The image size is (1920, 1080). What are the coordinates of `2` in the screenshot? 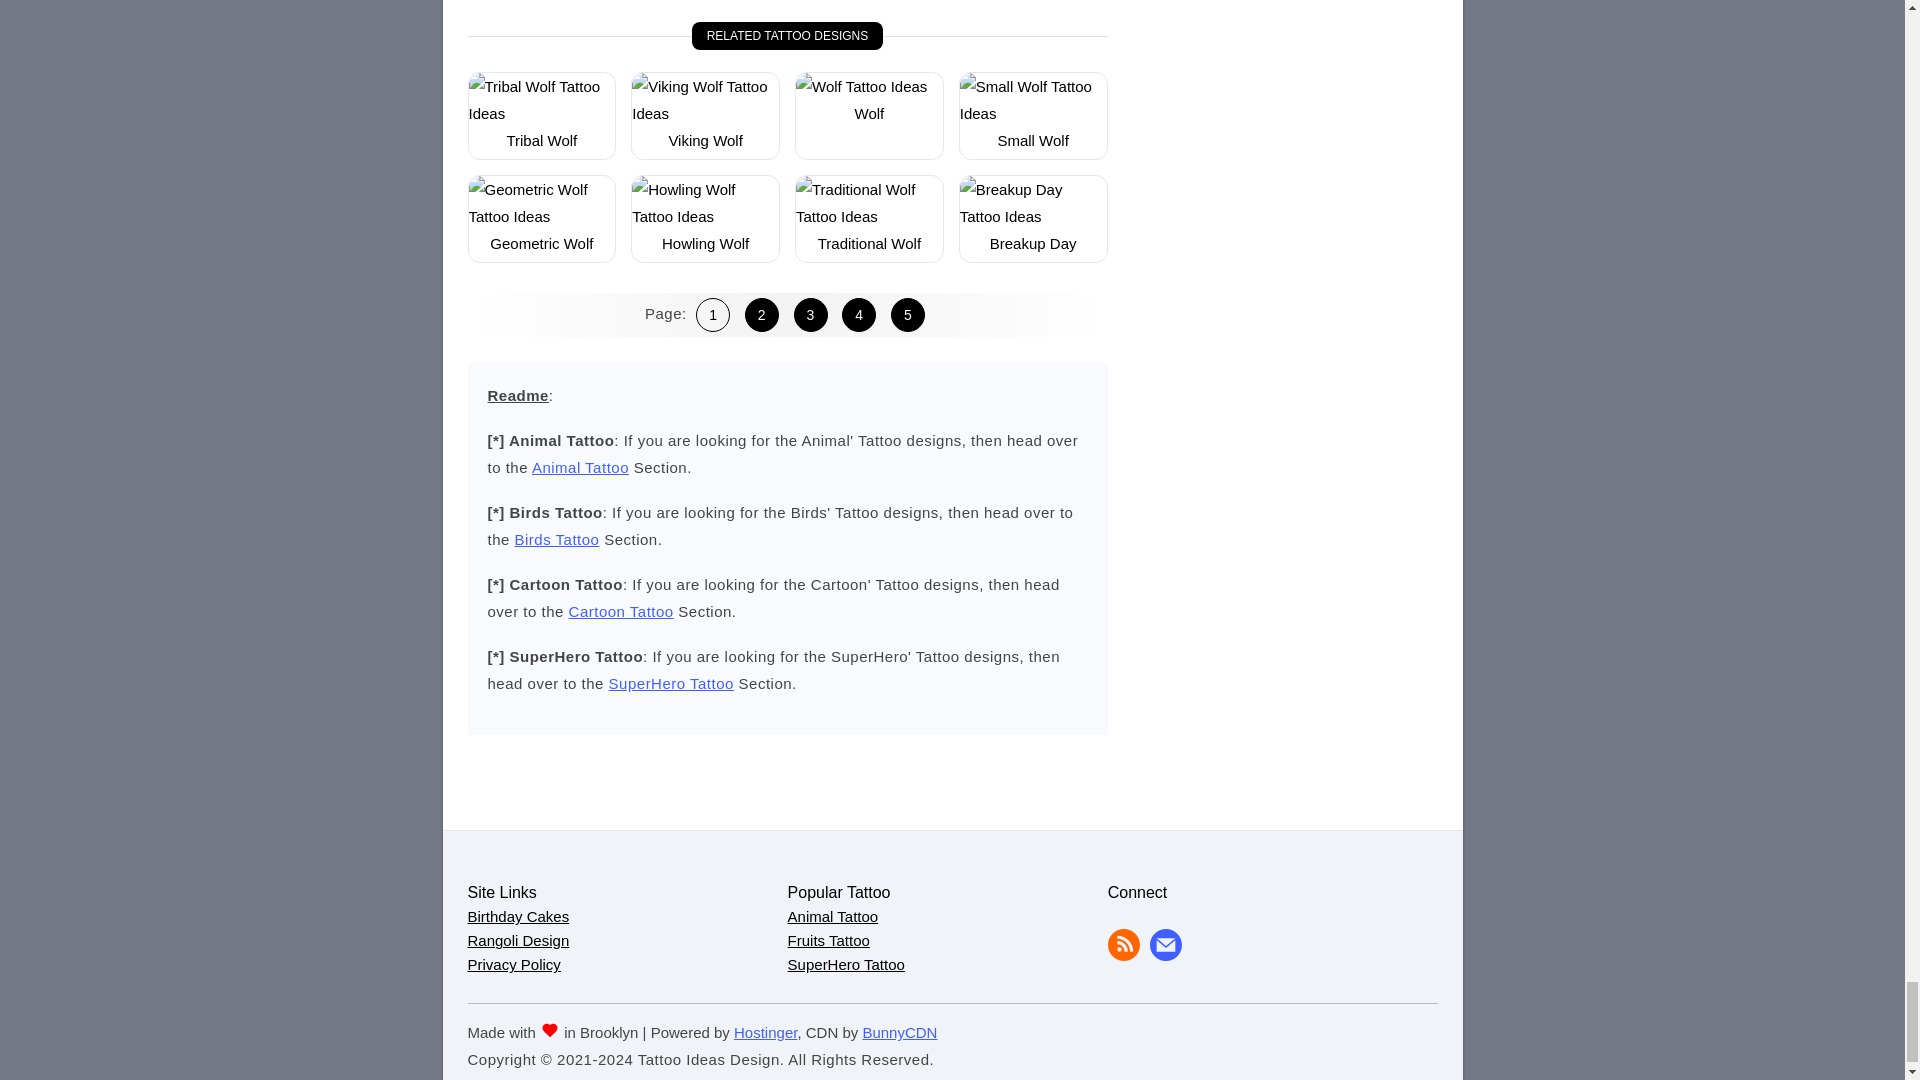 It's located at (762, 314).